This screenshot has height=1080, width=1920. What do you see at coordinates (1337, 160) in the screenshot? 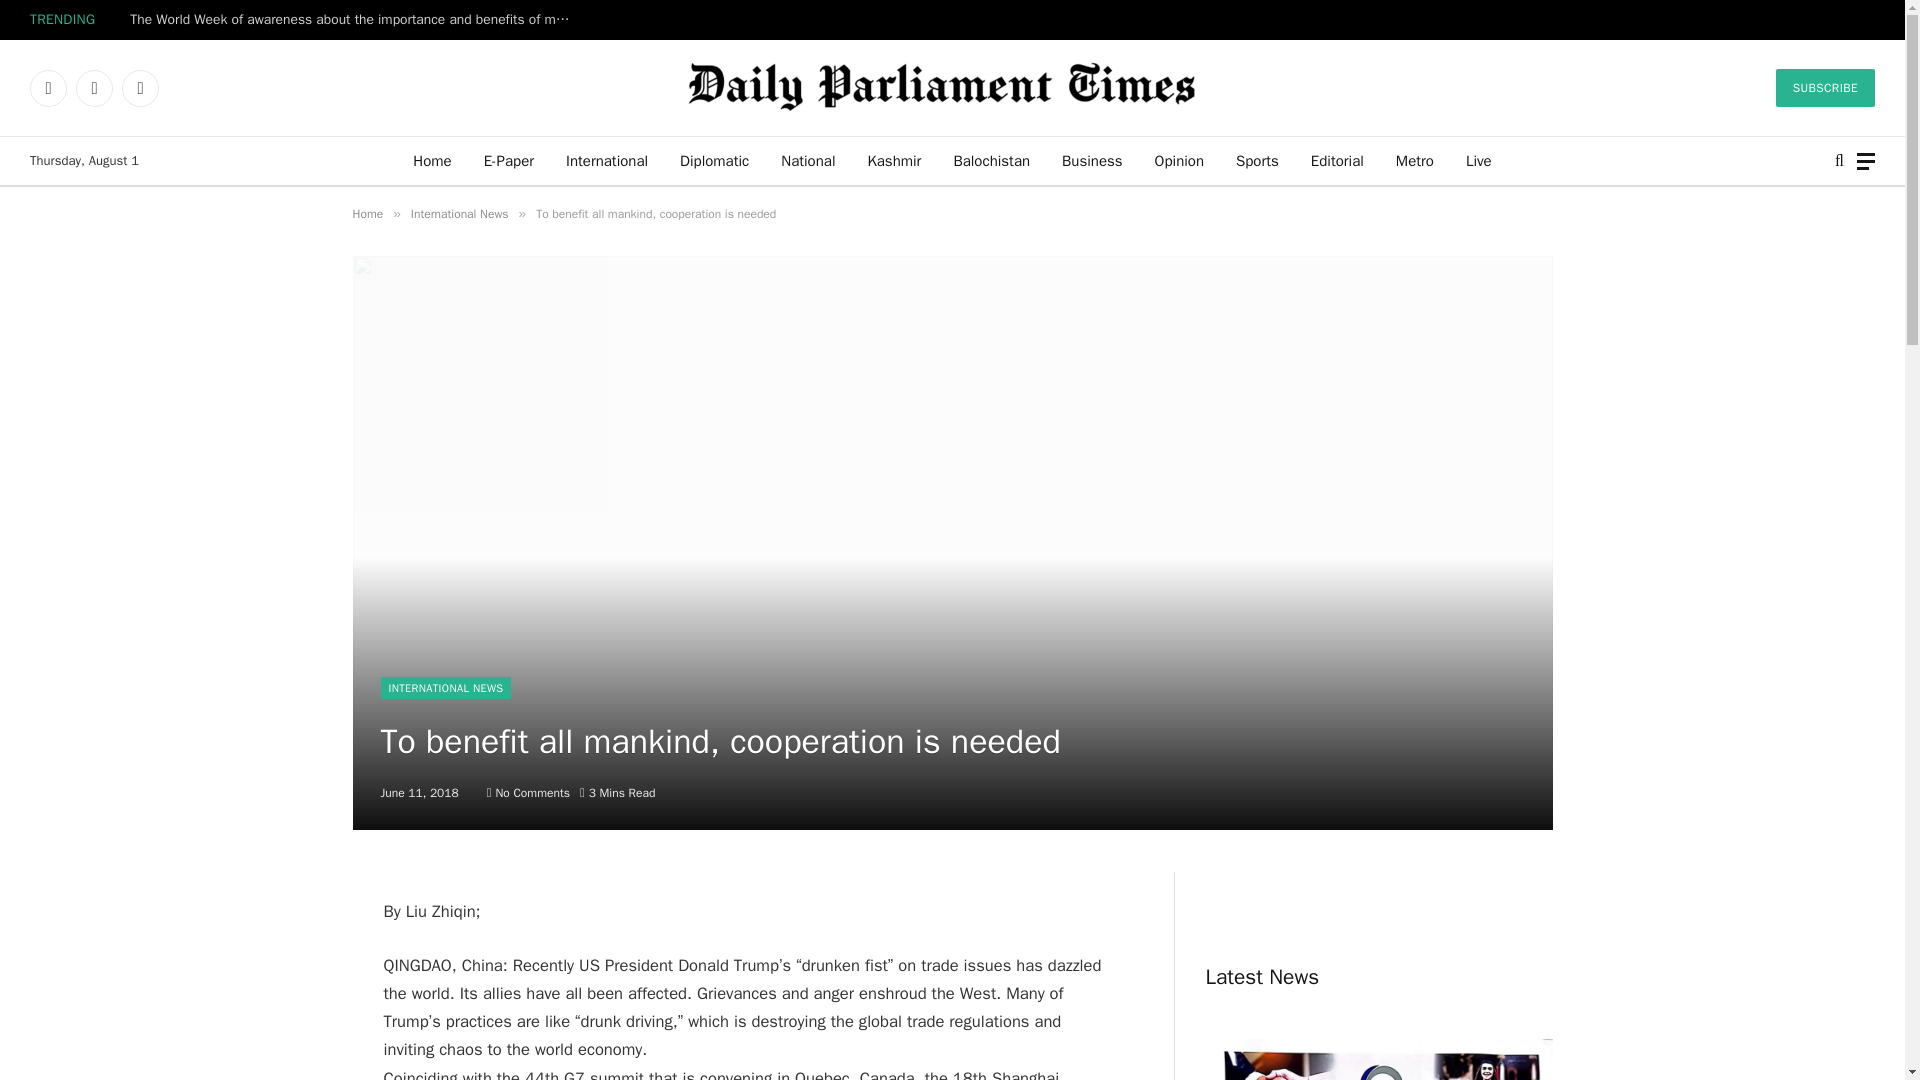
I see `Editorial` at bounding box center [1337, 160].